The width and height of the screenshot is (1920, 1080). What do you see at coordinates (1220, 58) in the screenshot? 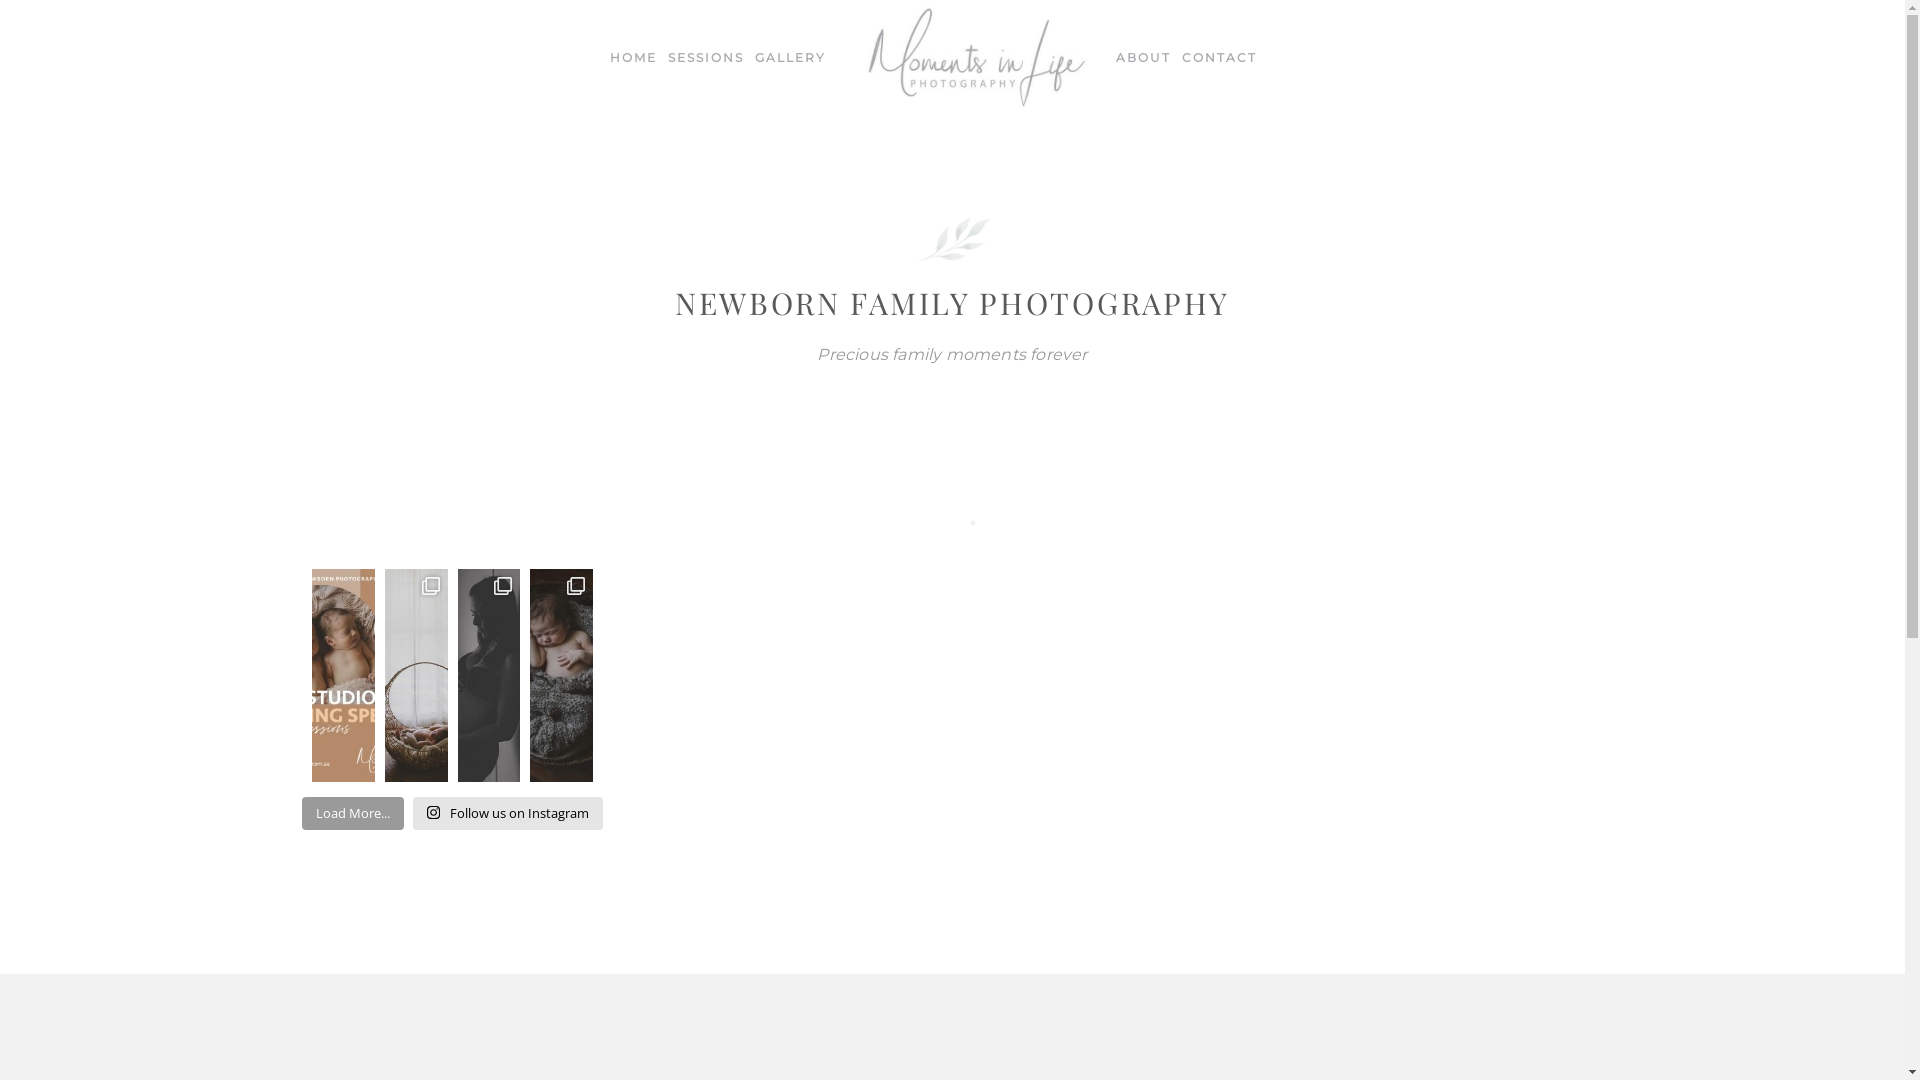
I see `CONTACT` at bounding box center [1220, 58].